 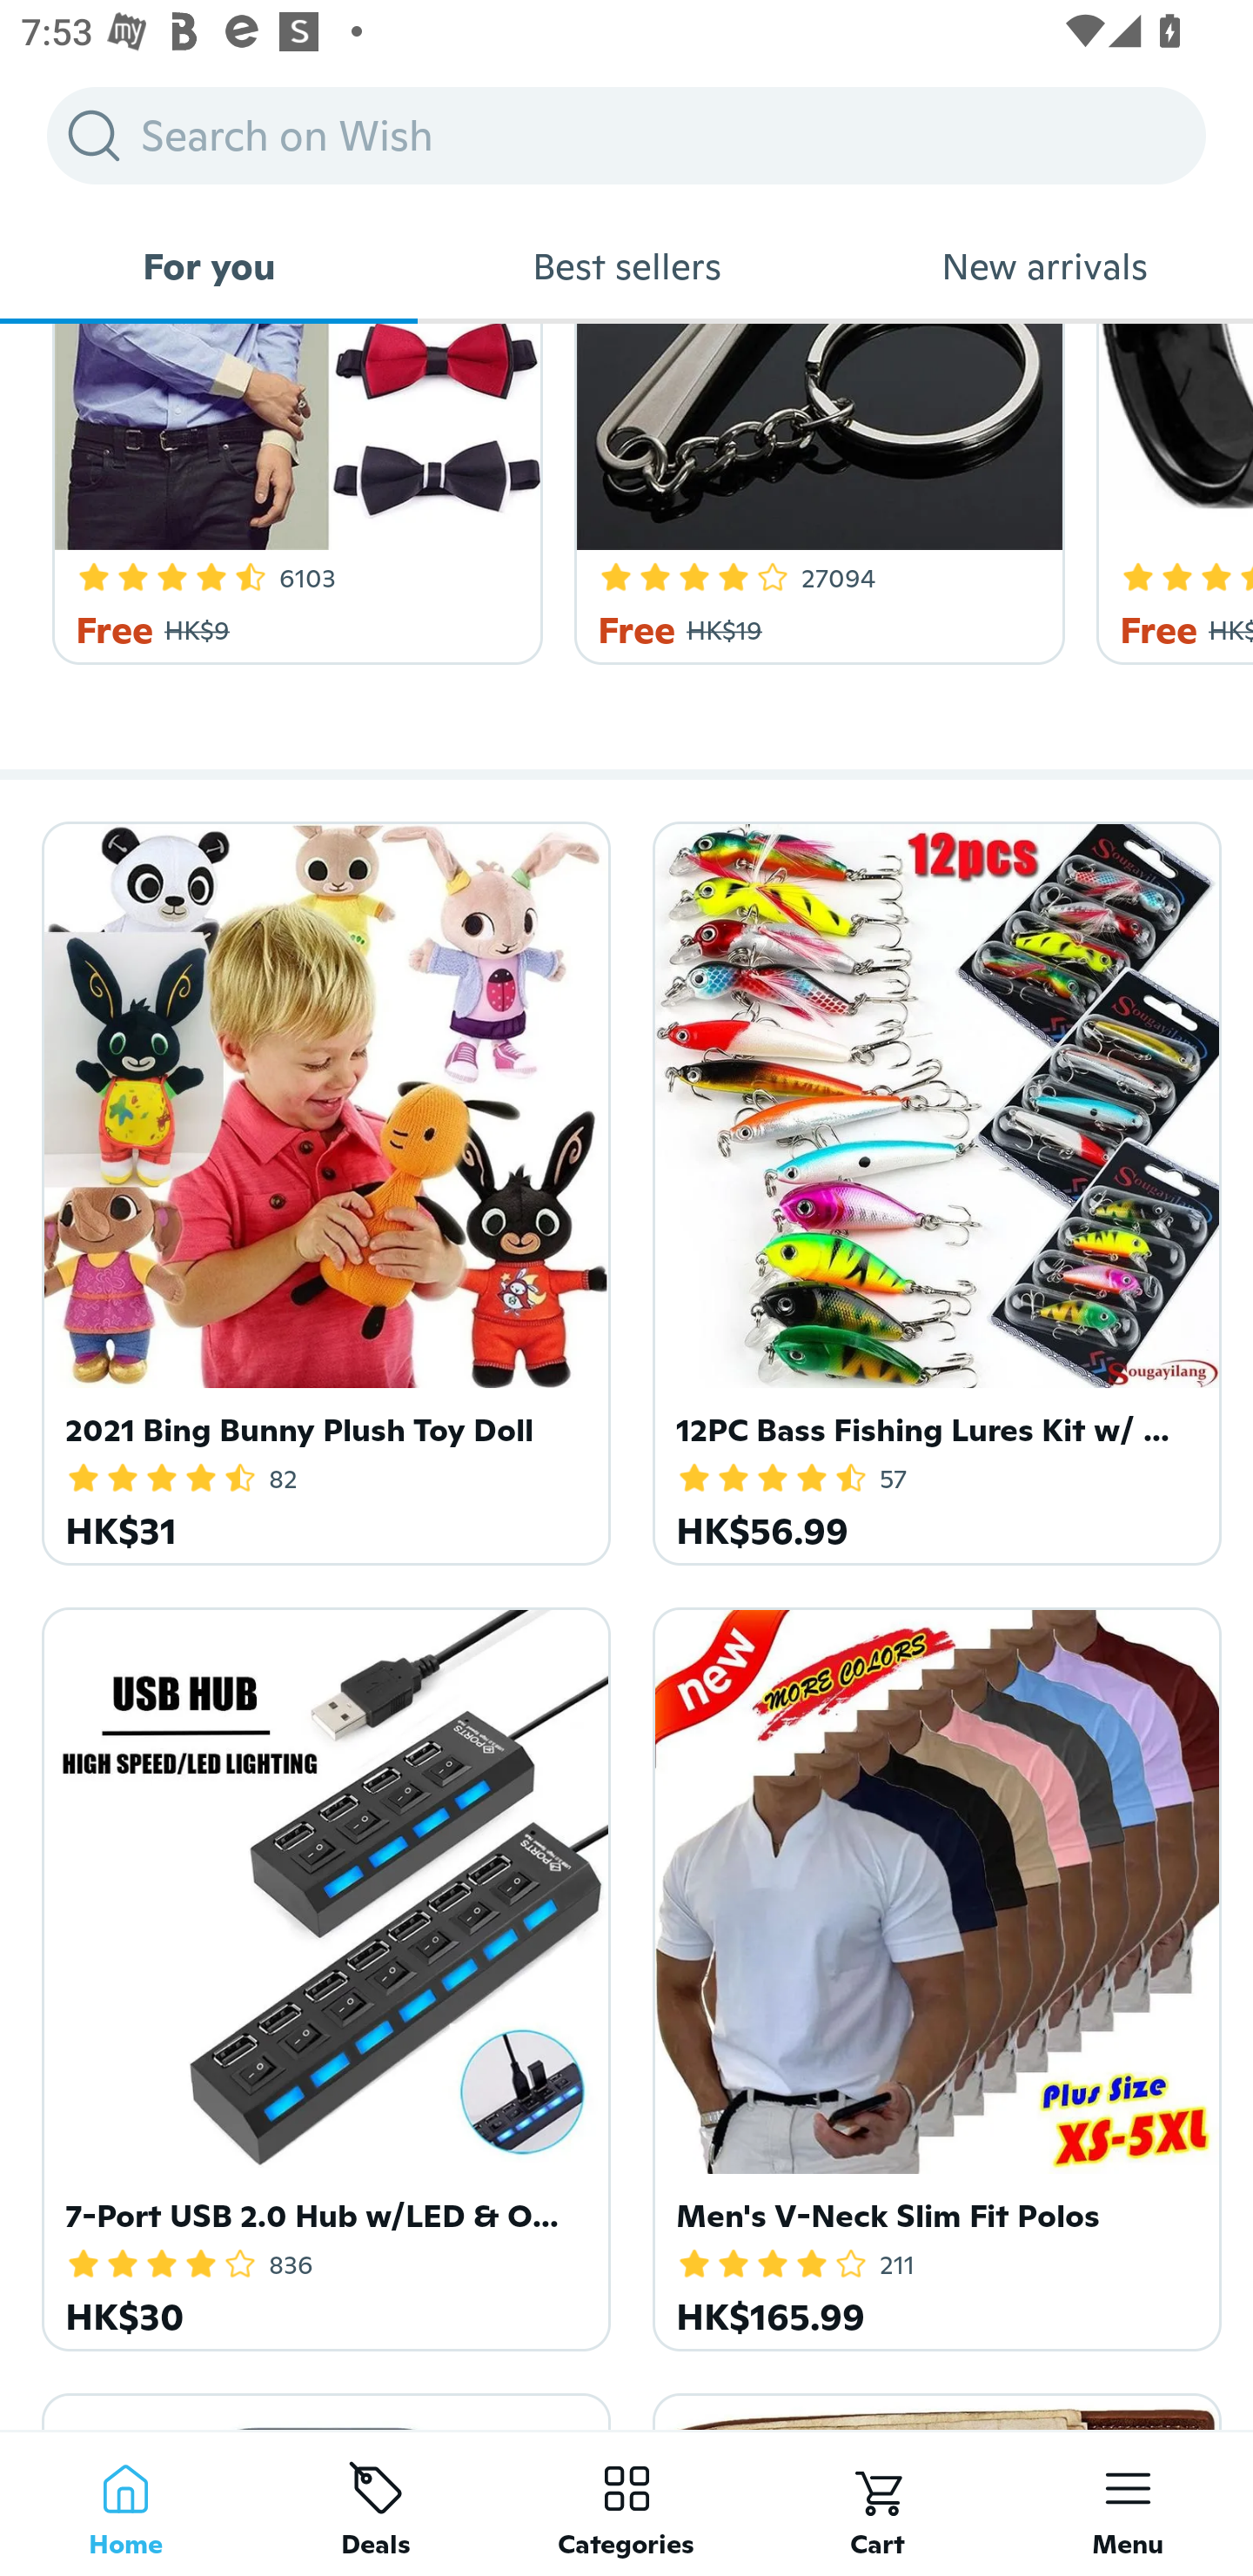 I want to click on Home, so click(x=125, y=2503).